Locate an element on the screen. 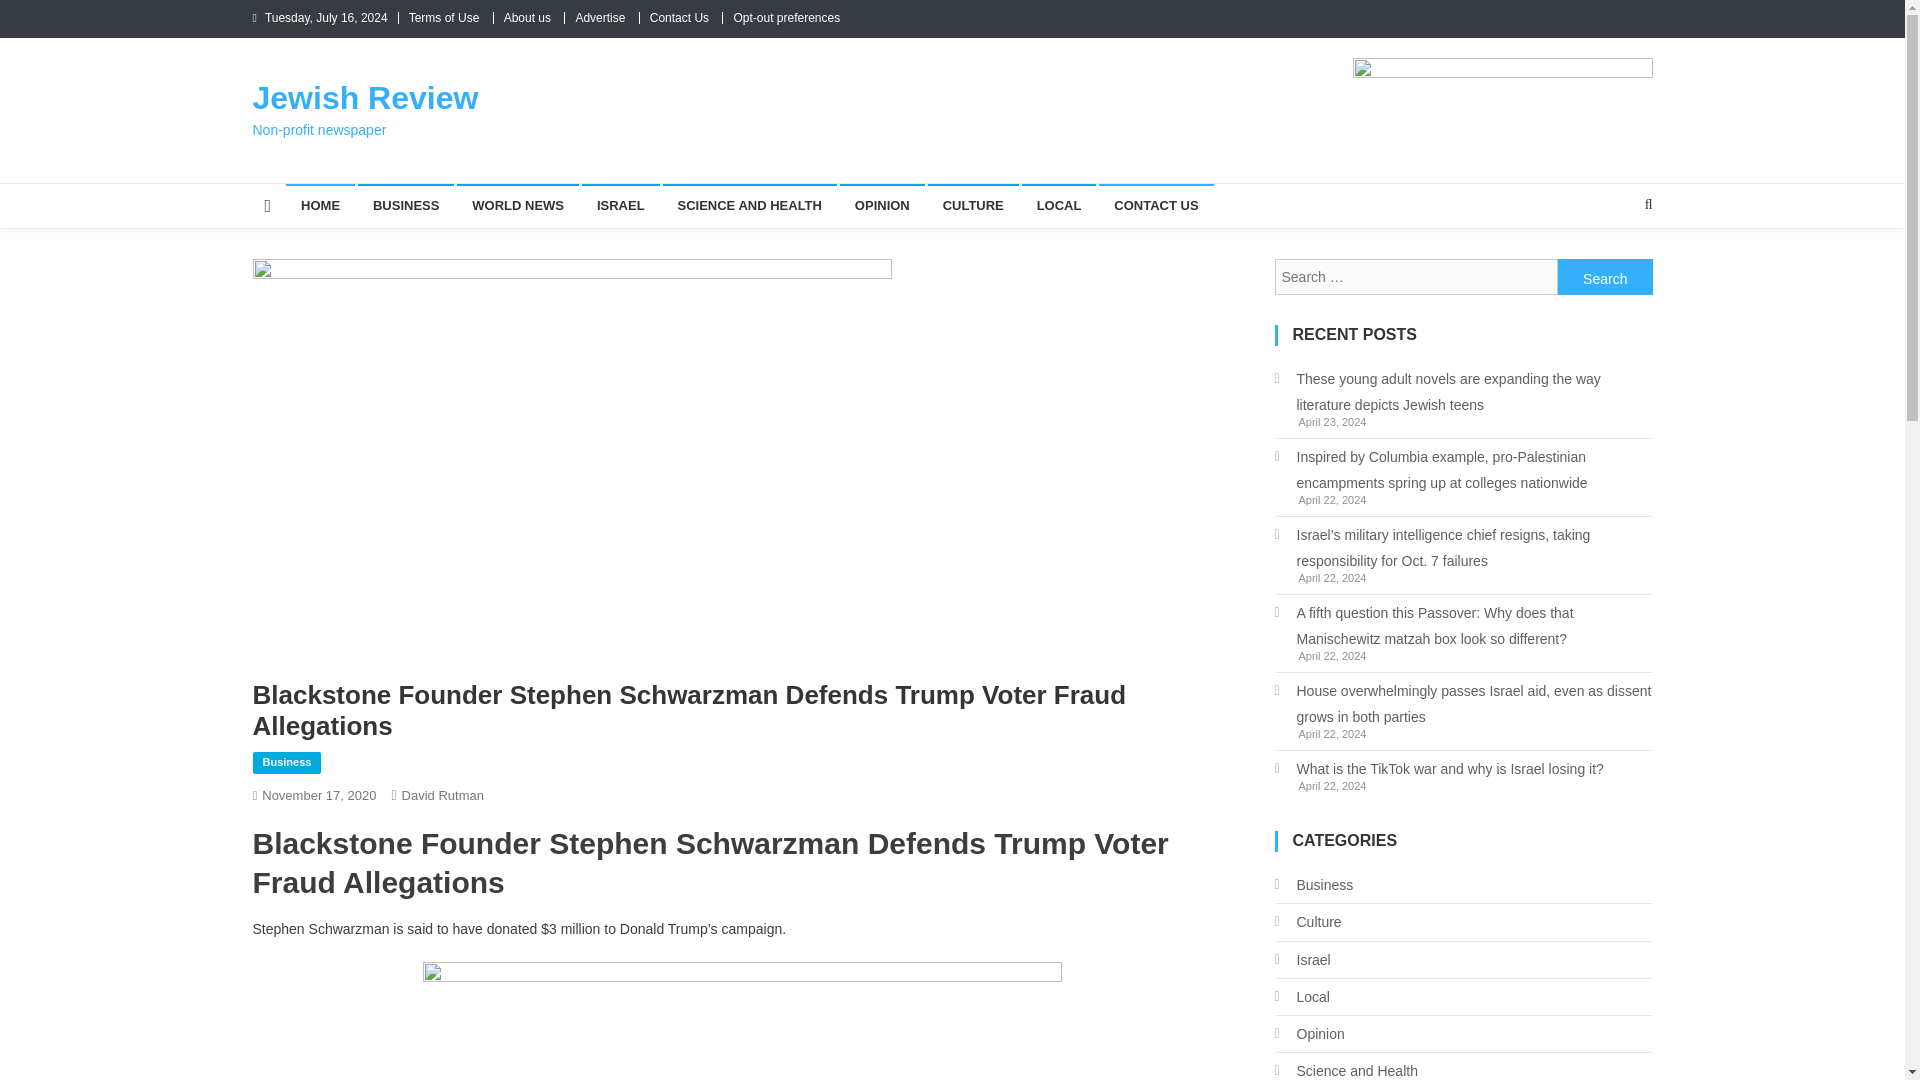 The width and height of the screenshot is (1920, 1080). Search is located at coordinates (1610, 270).